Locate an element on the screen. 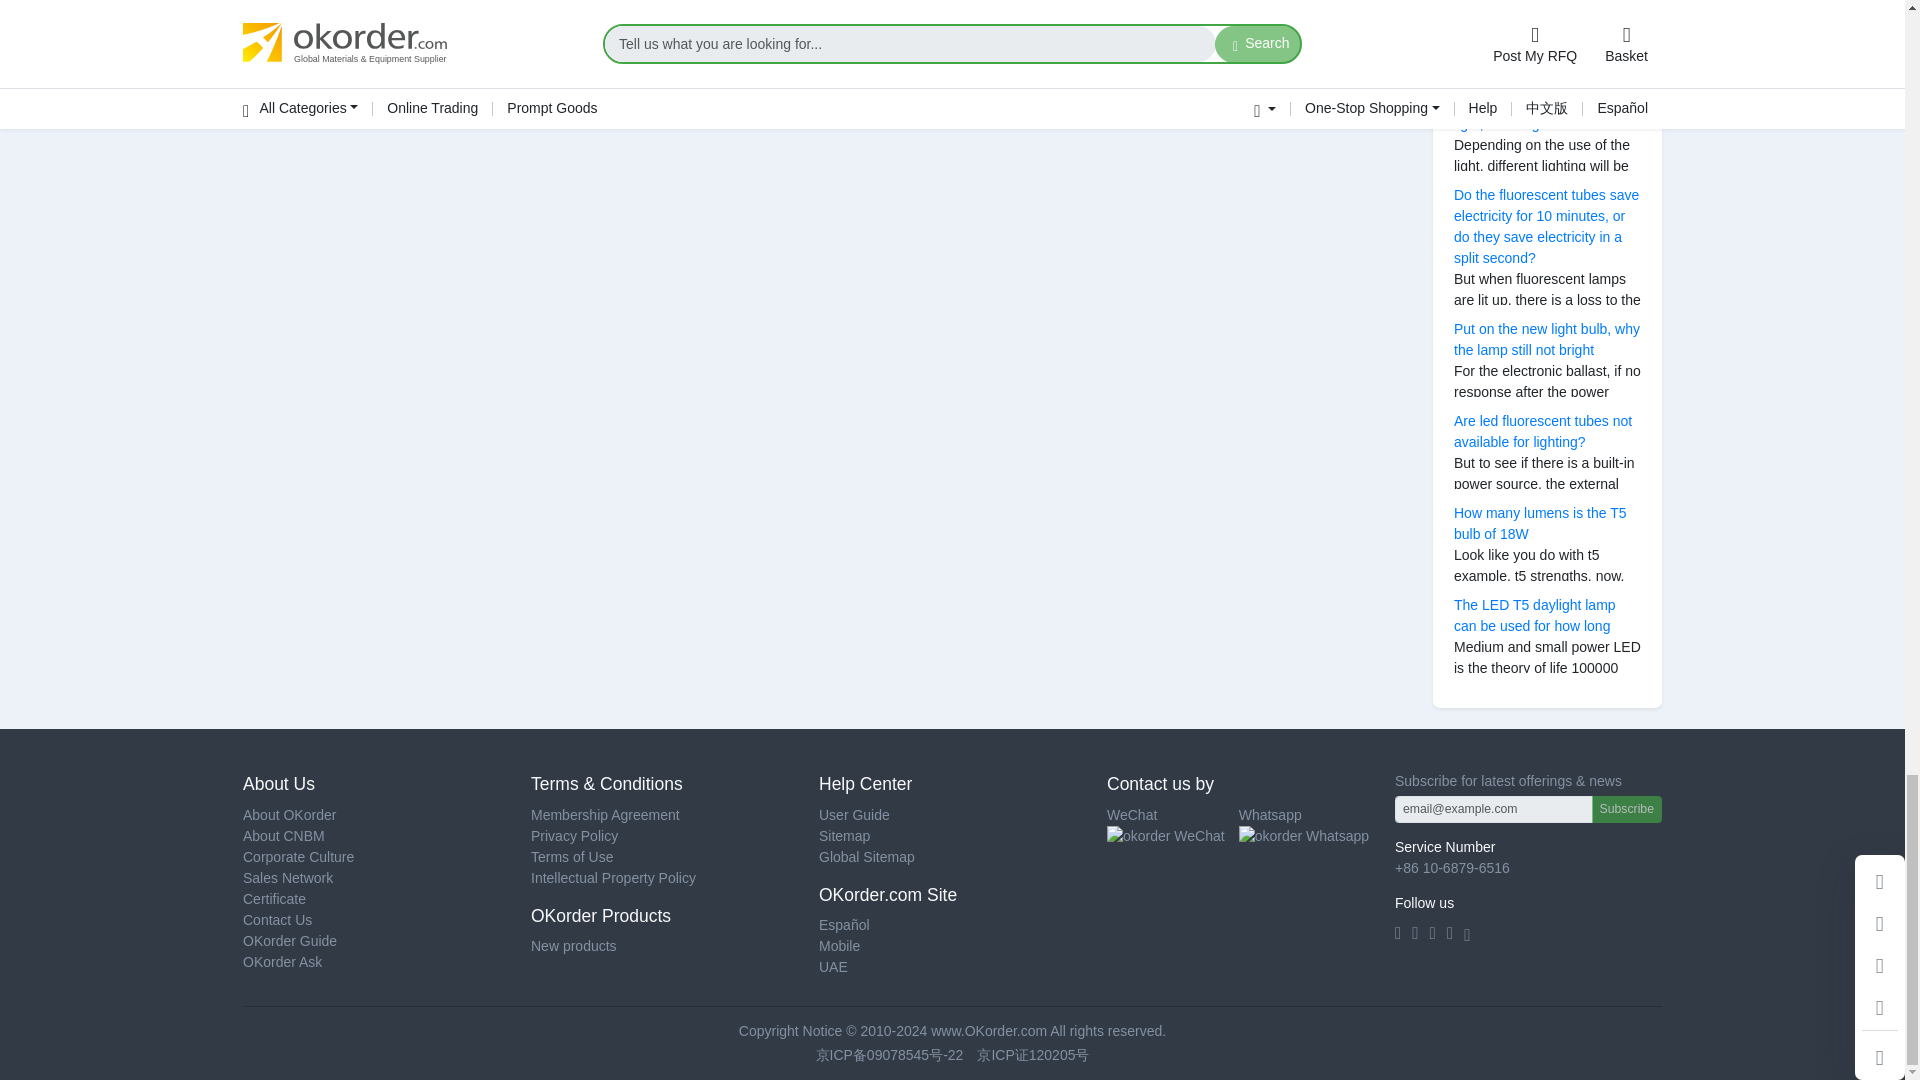 The height and width of the screenshot is (1080, 1920). Subscribe is located at coordinates (1626, 808).